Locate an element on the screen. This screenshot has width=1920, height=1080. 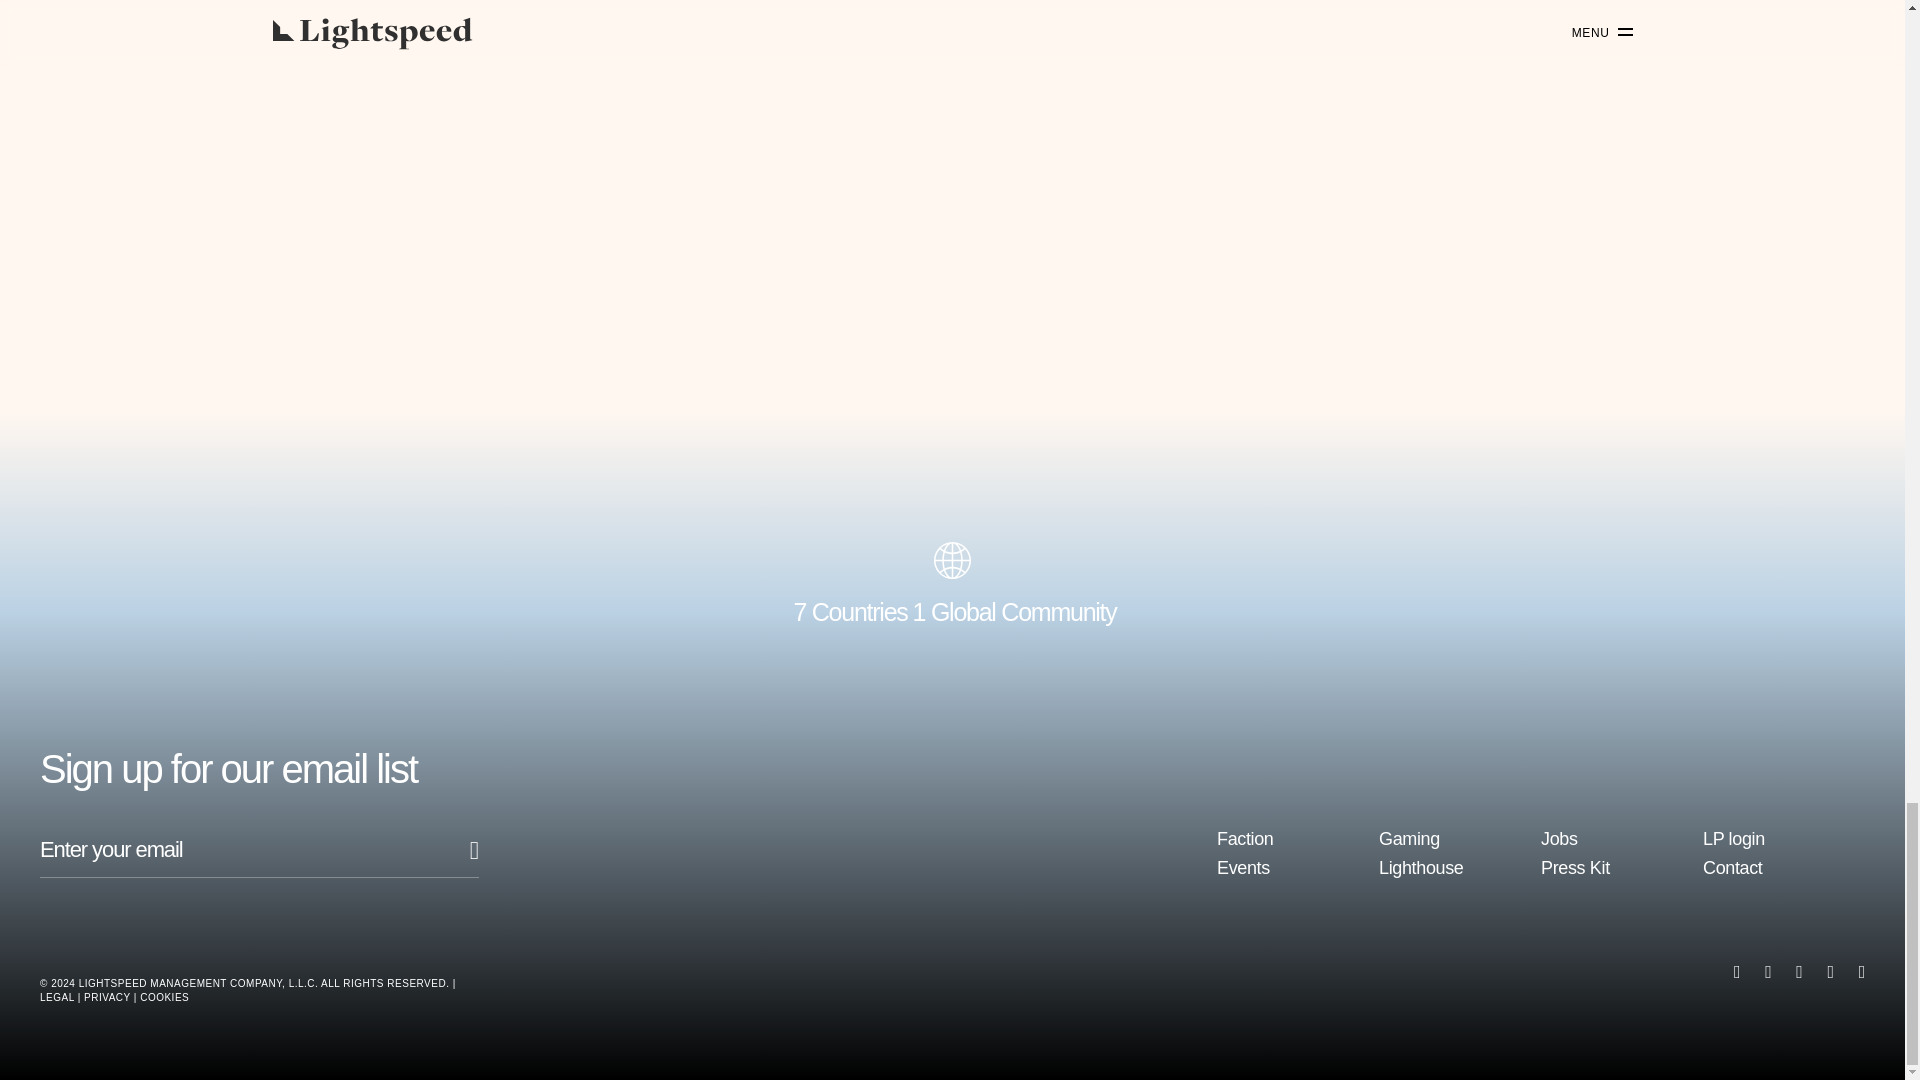
Gaming is located at coordinates (1409, 838).